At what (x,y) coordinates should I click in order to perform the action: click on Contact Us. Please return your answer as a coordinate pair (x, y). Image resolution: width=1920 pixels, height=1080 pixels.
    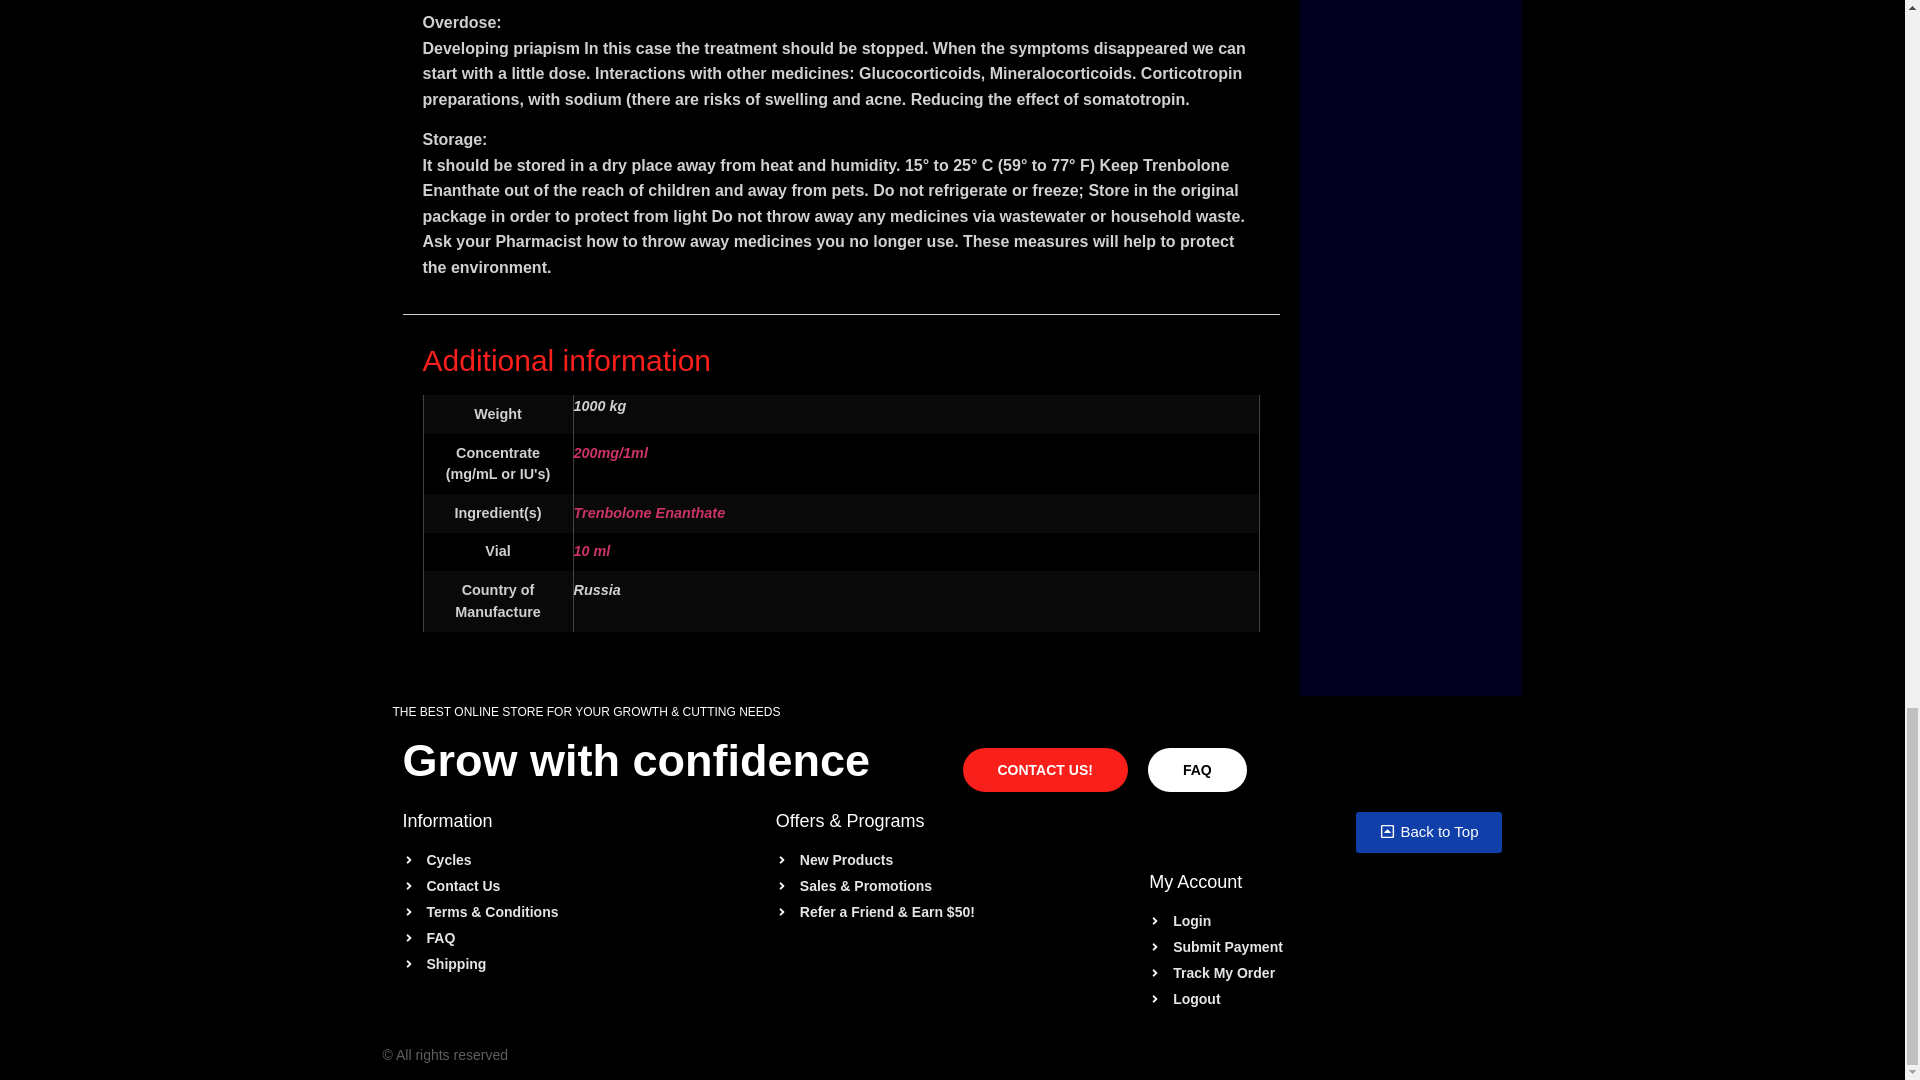
    Looking at the image, I should click on (578, 885).